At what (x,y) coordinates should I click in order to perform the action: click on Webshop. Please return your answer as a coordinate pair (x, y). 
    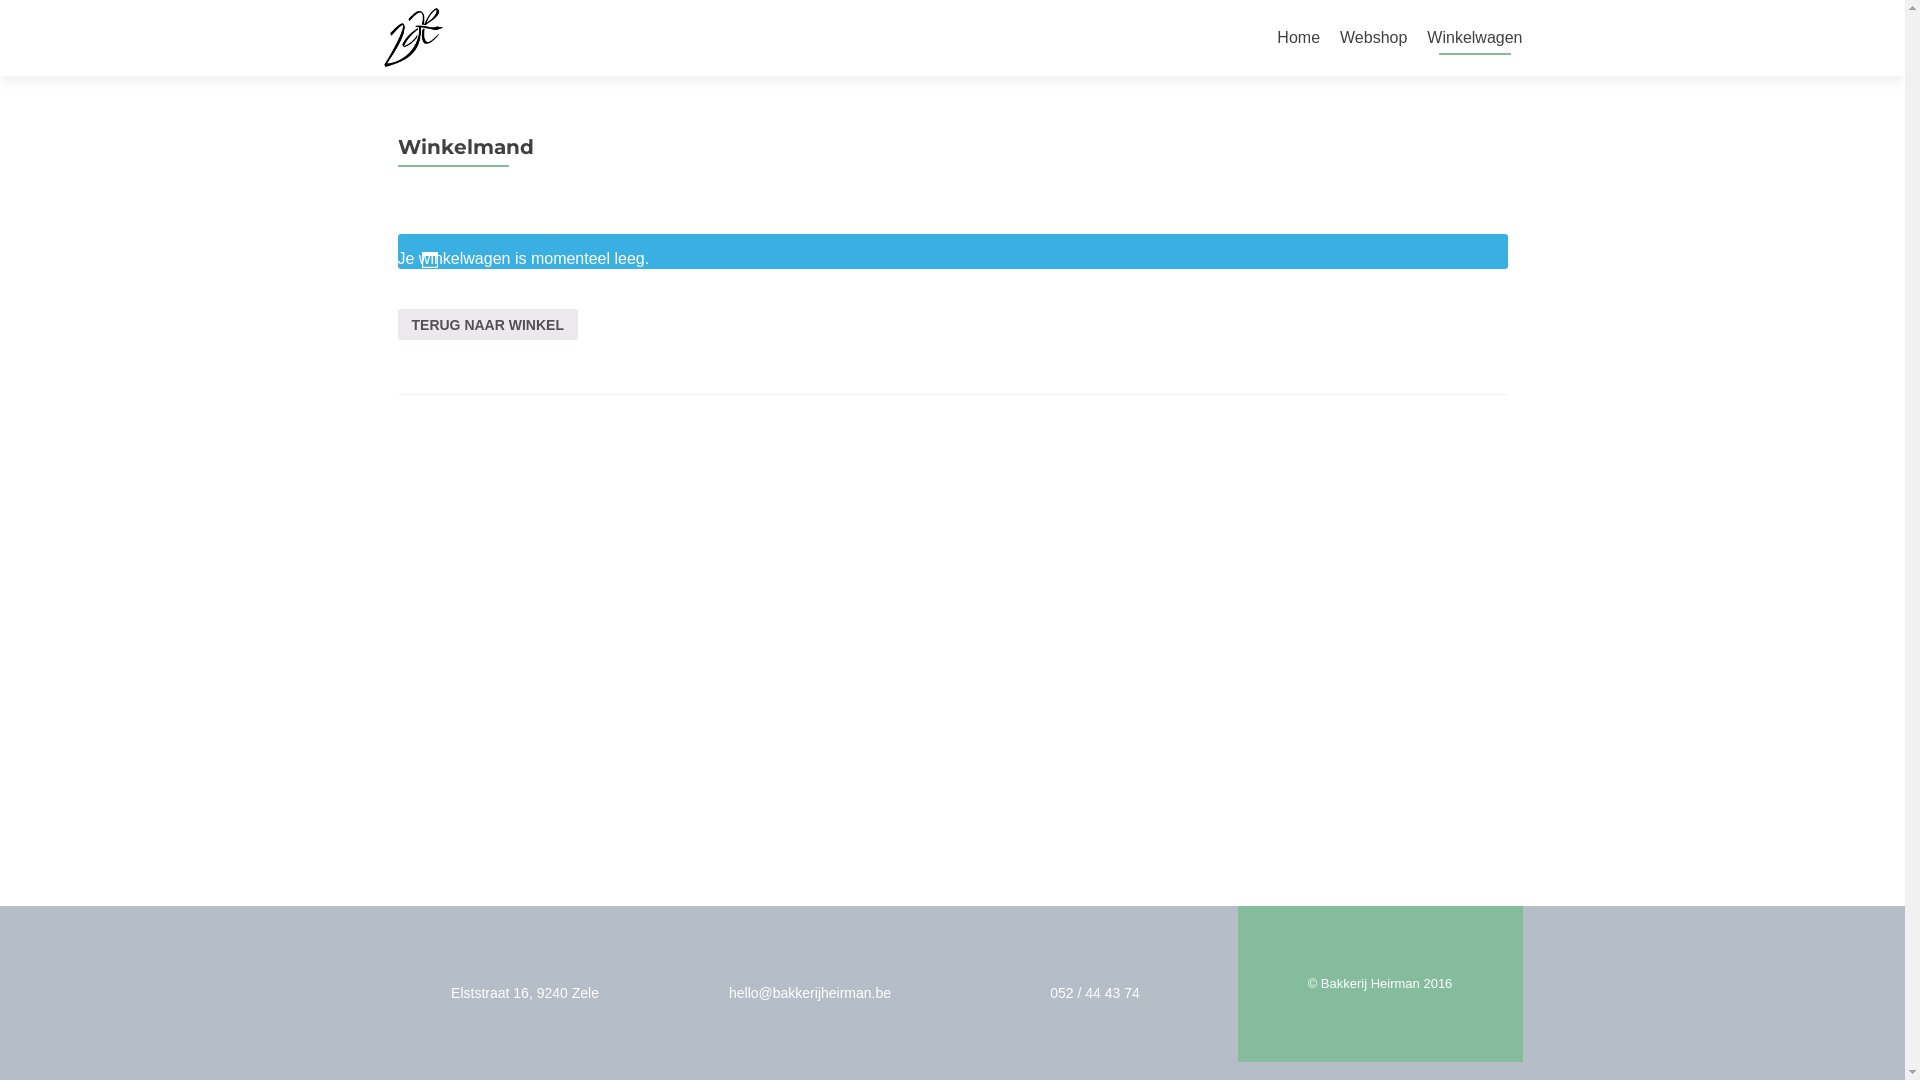
    Looking at the image, I should click on (1374, 38).